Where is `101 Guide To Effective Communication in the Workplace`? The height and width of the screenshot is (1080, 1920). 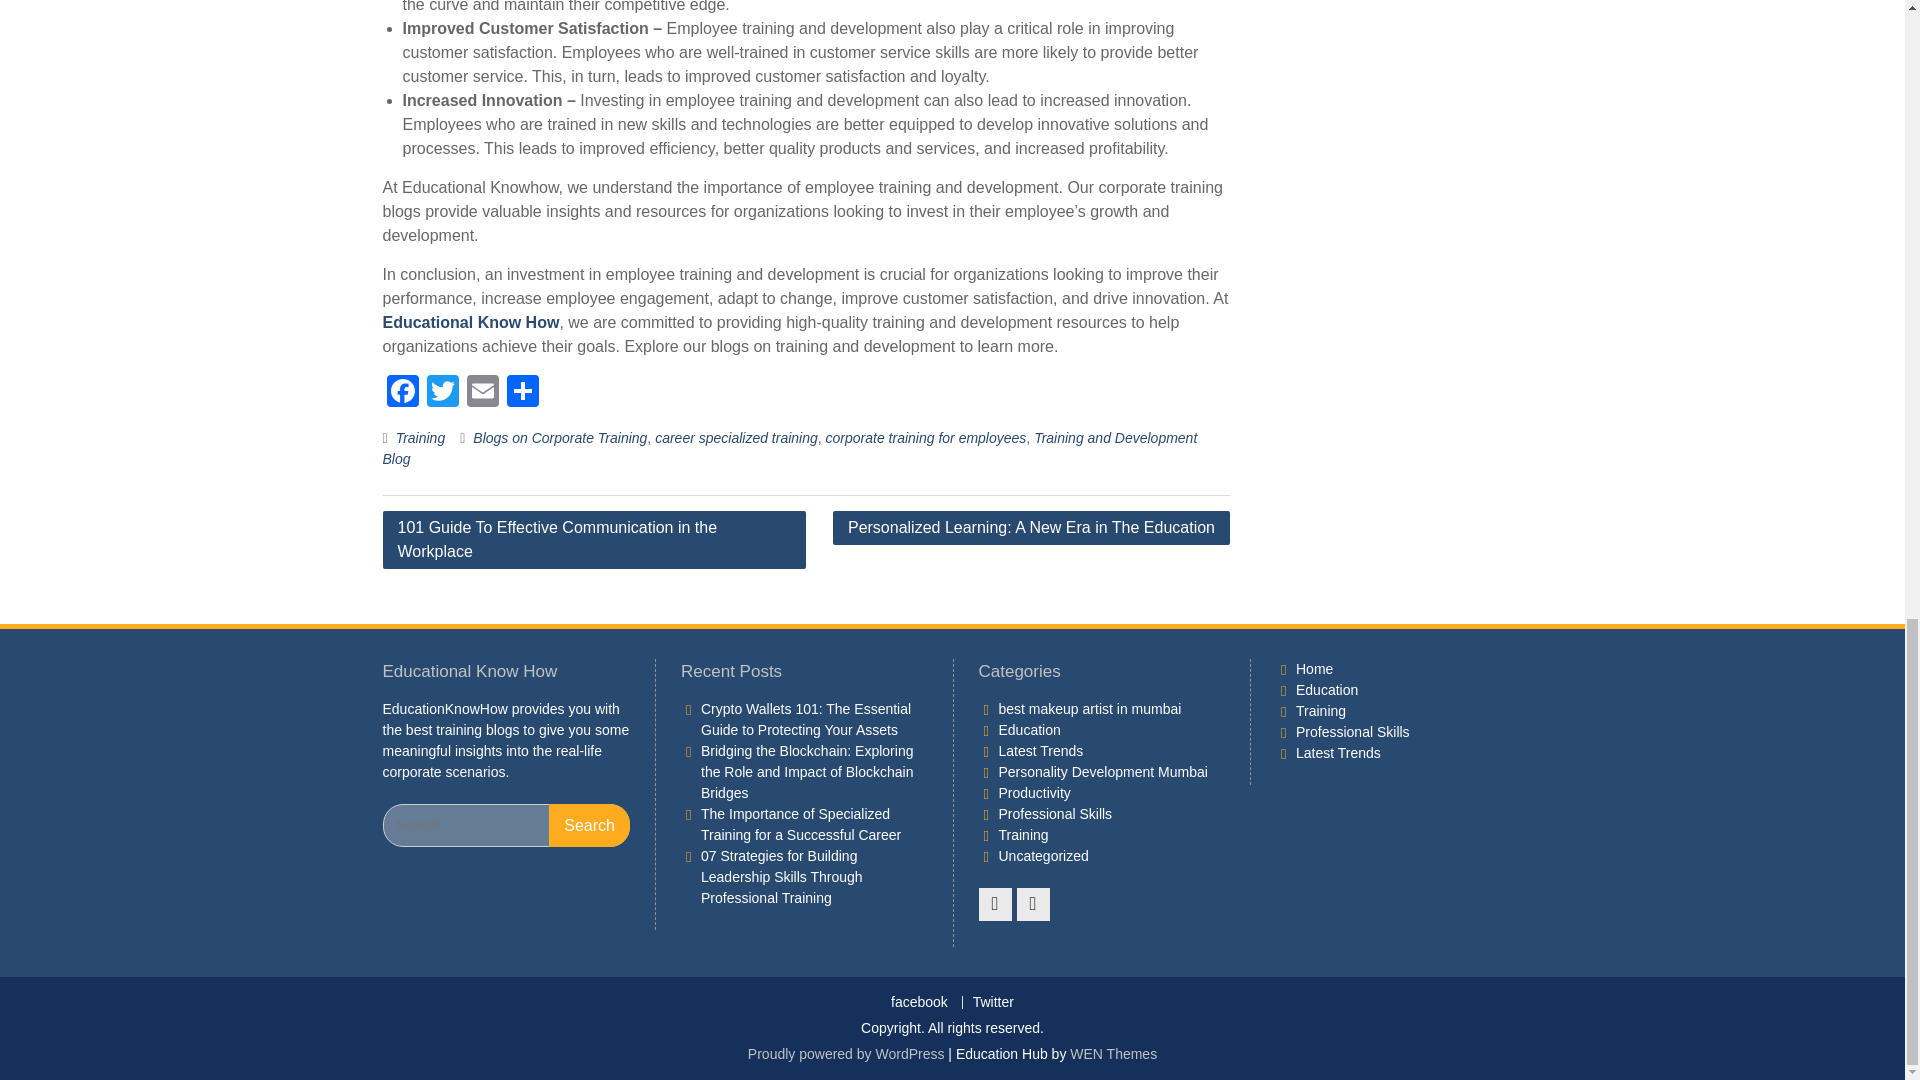
101 Guide To Effective Communication in the Workplace is located at coordinates (594, 540).